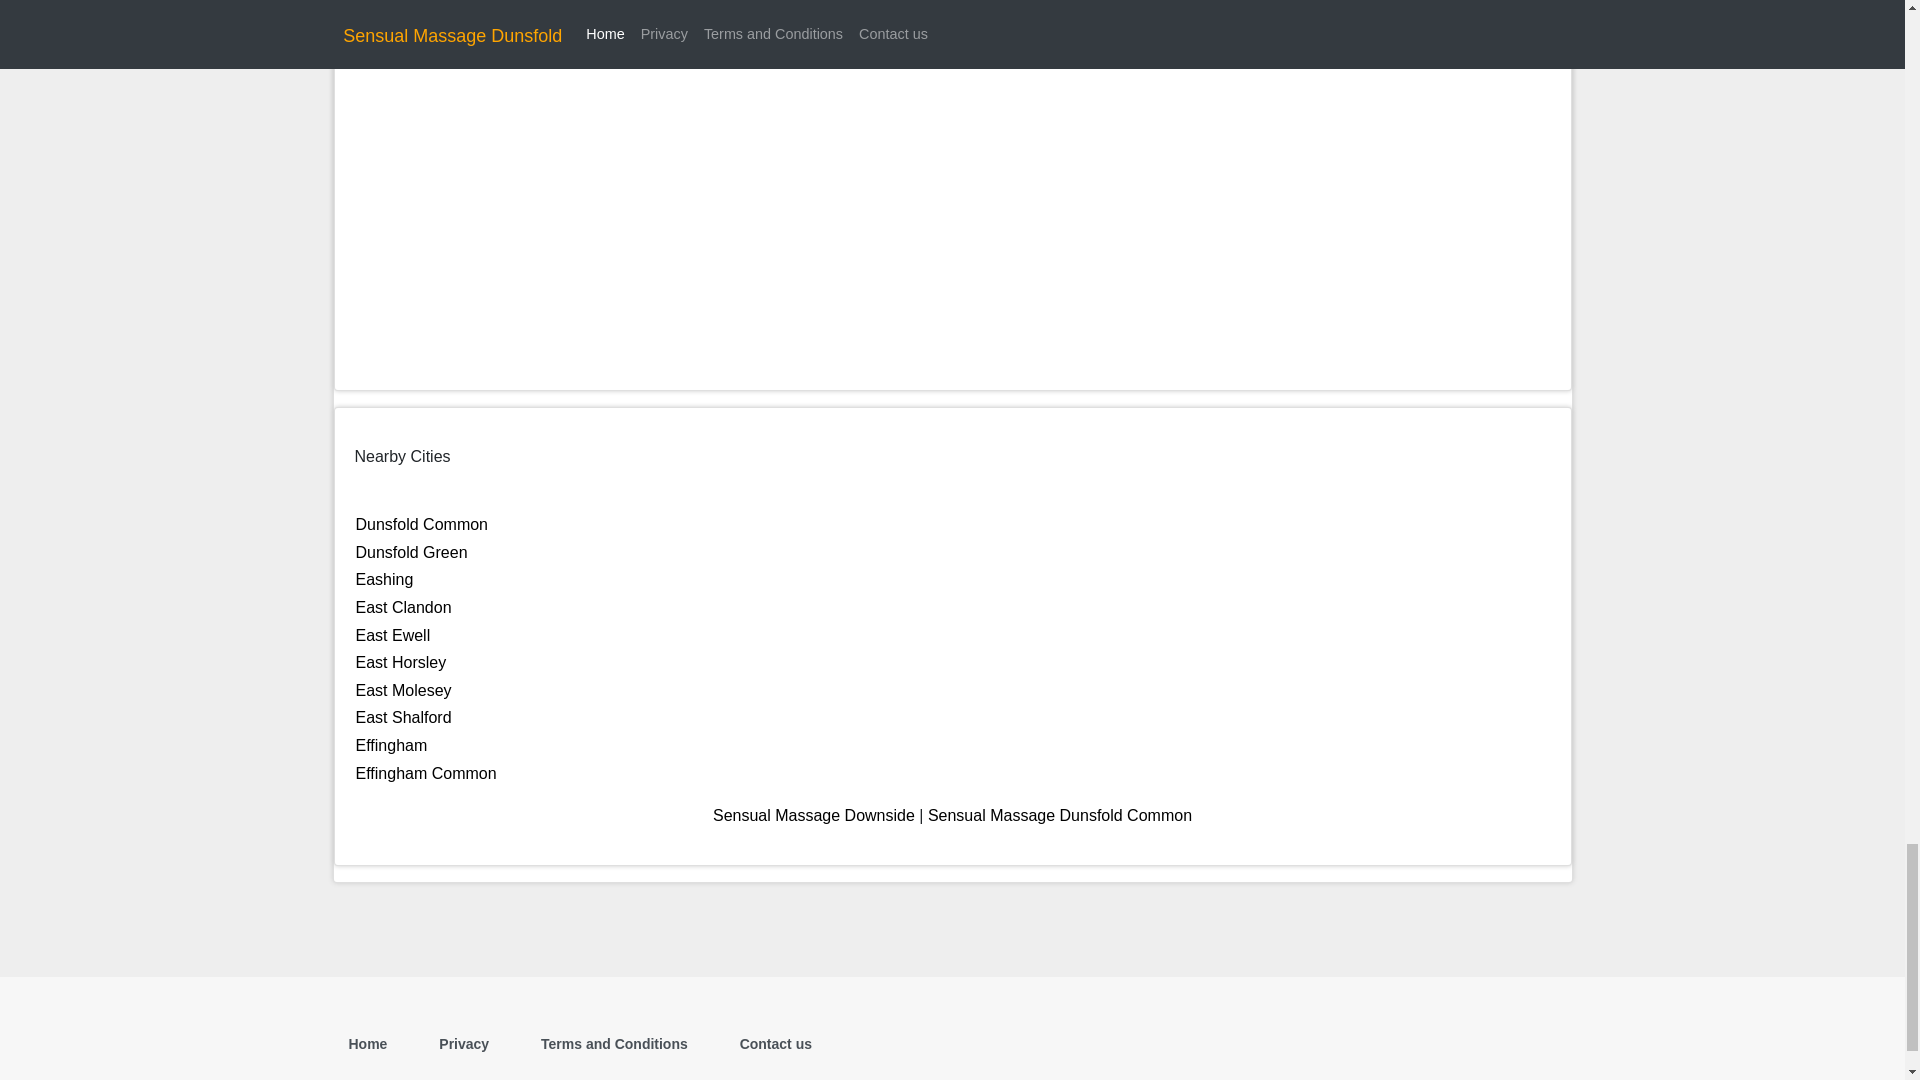  What do you see at coordinates (1060, 815) in the screenshot?
I see `Sensual Massage Dunsfold Common` at bounding box center [1060, 815].